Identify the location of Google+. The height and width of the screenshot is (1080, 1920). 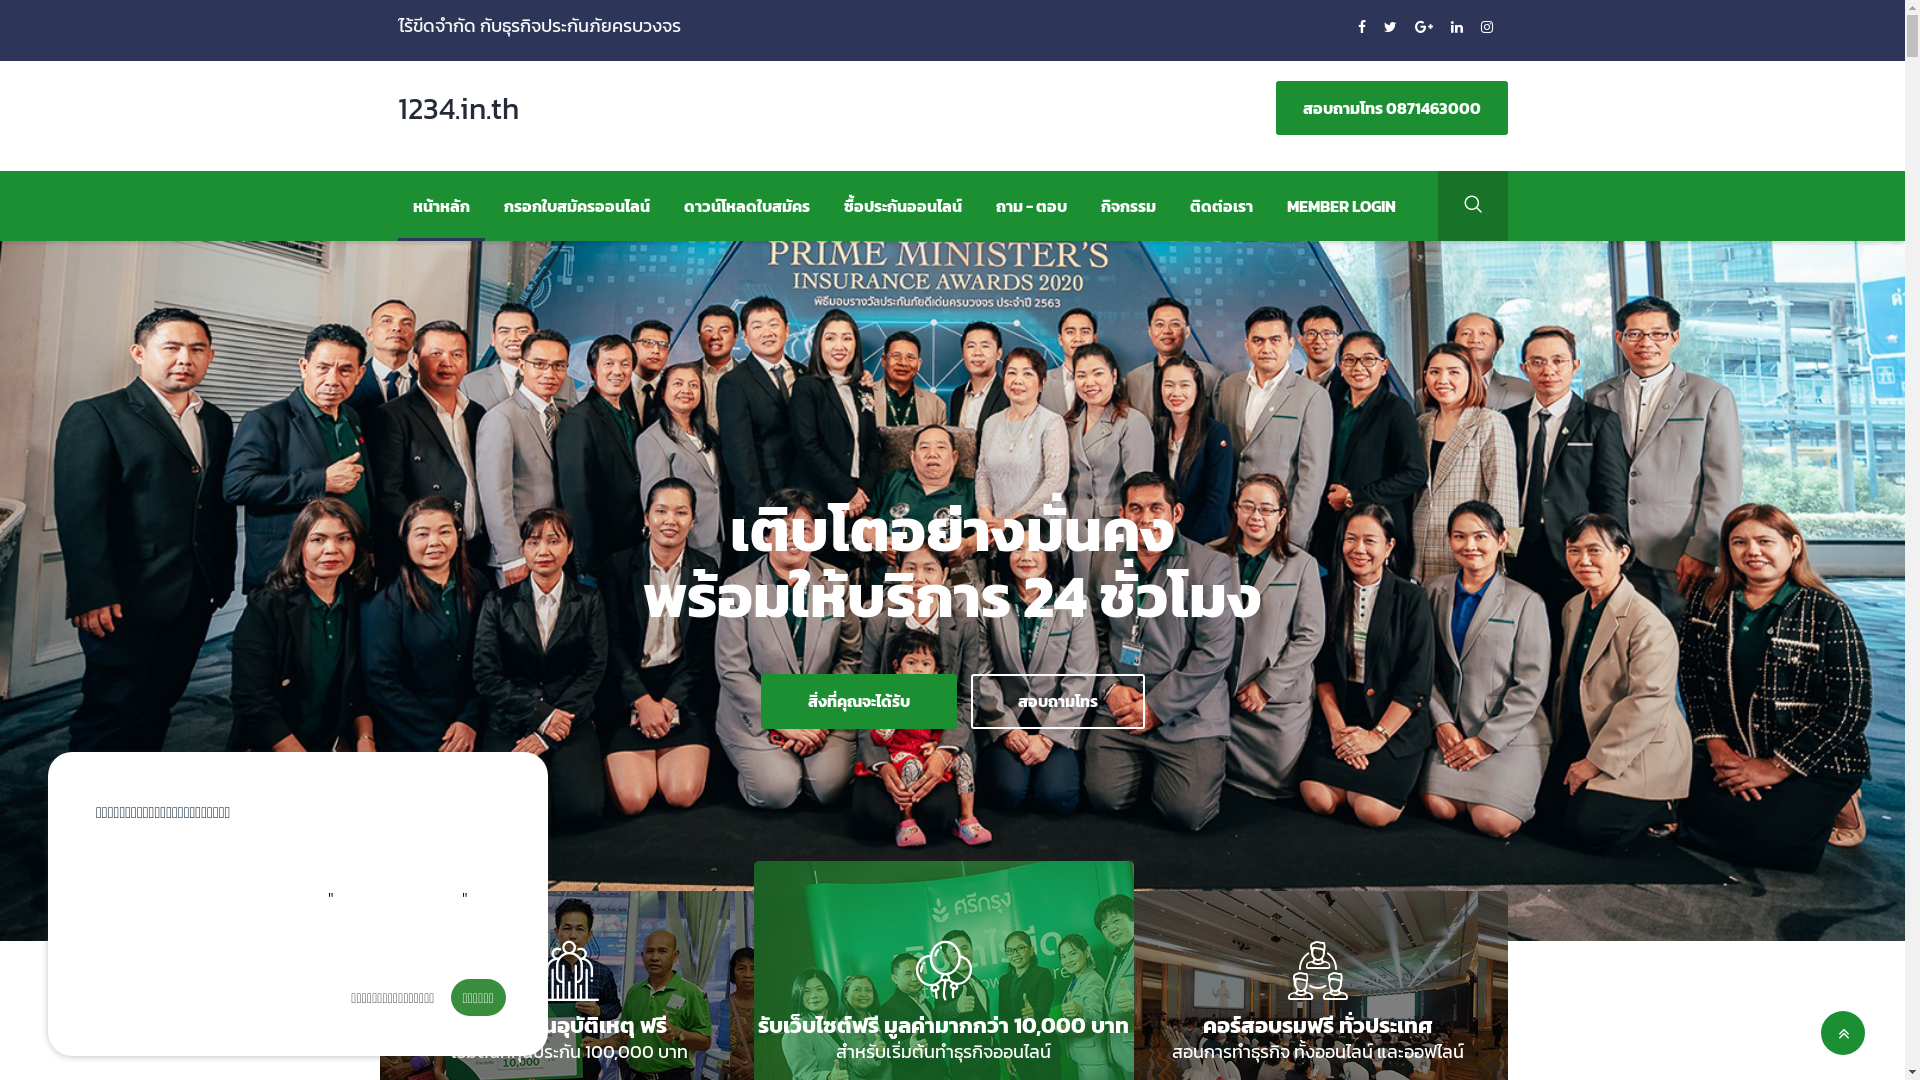
(1424, 28).